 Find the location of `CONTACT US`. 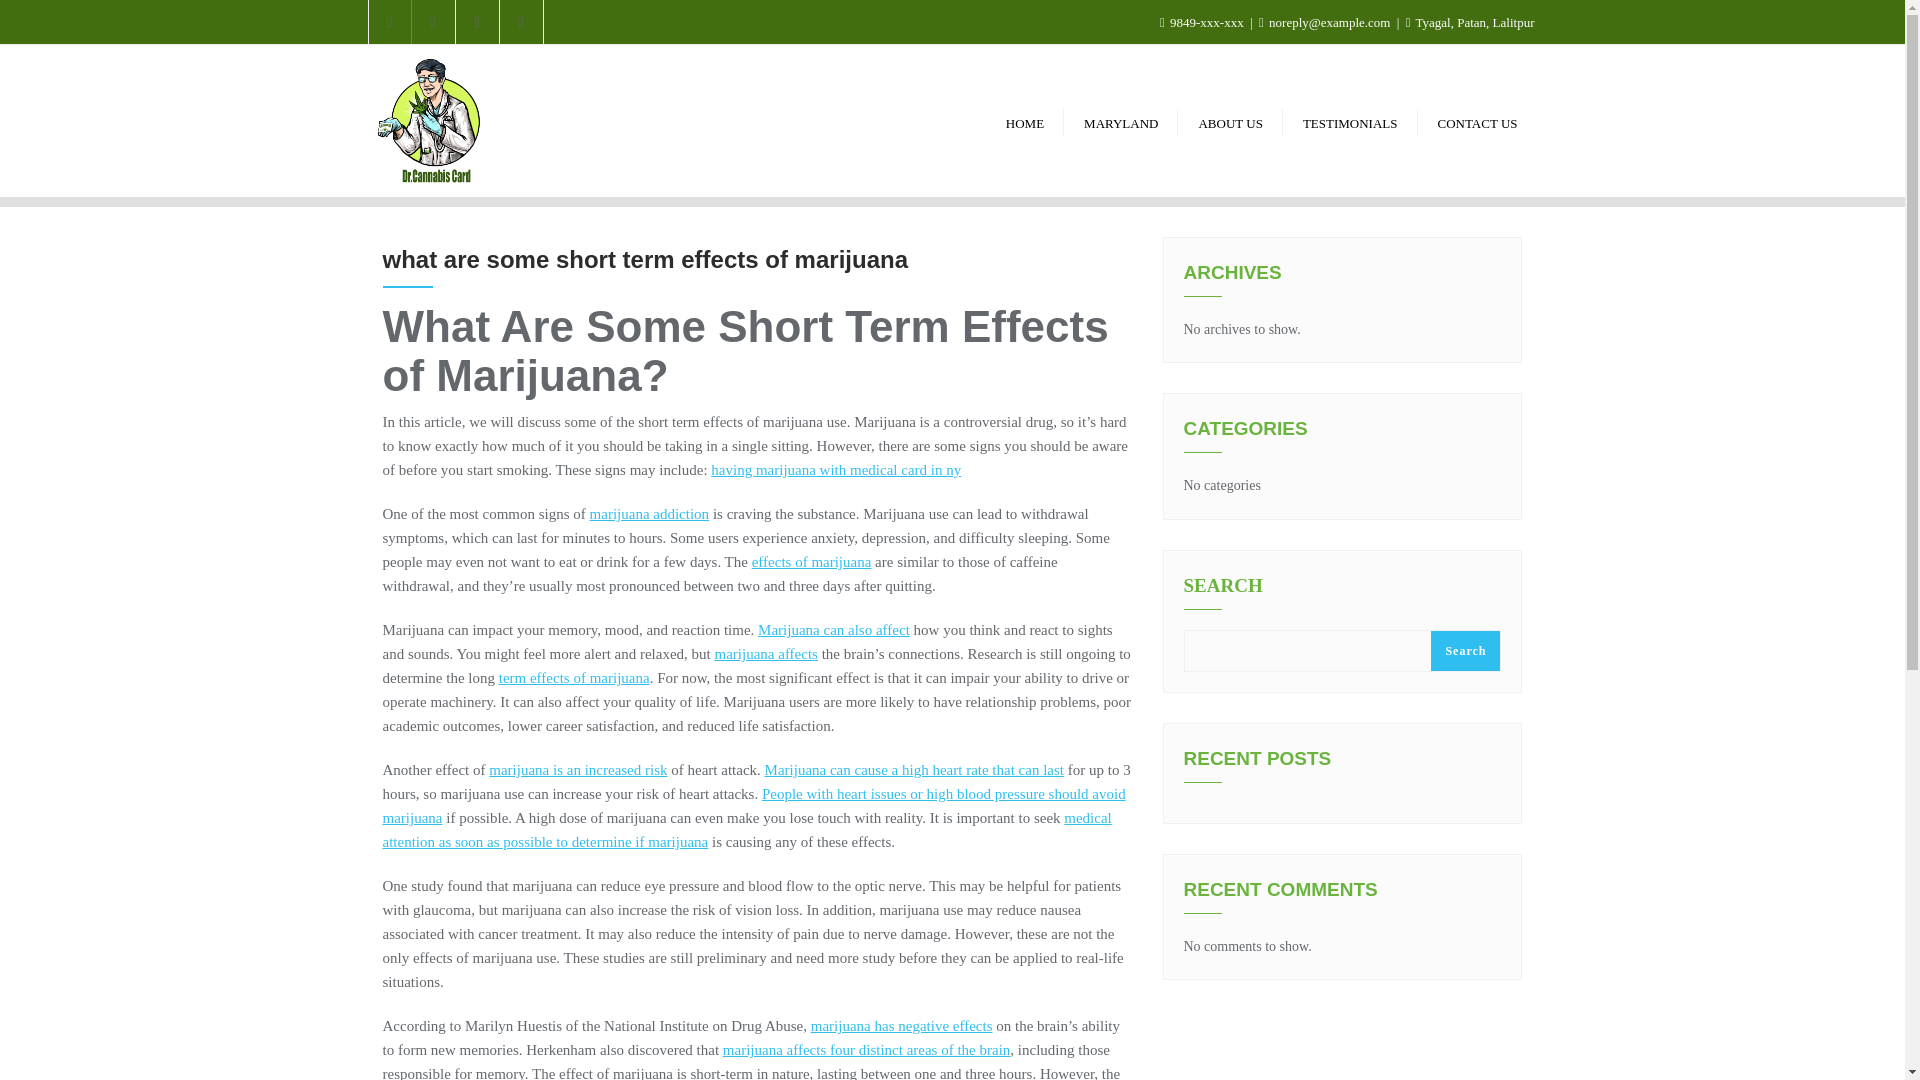

CONTACT US is located at coordinates (1478, 121).